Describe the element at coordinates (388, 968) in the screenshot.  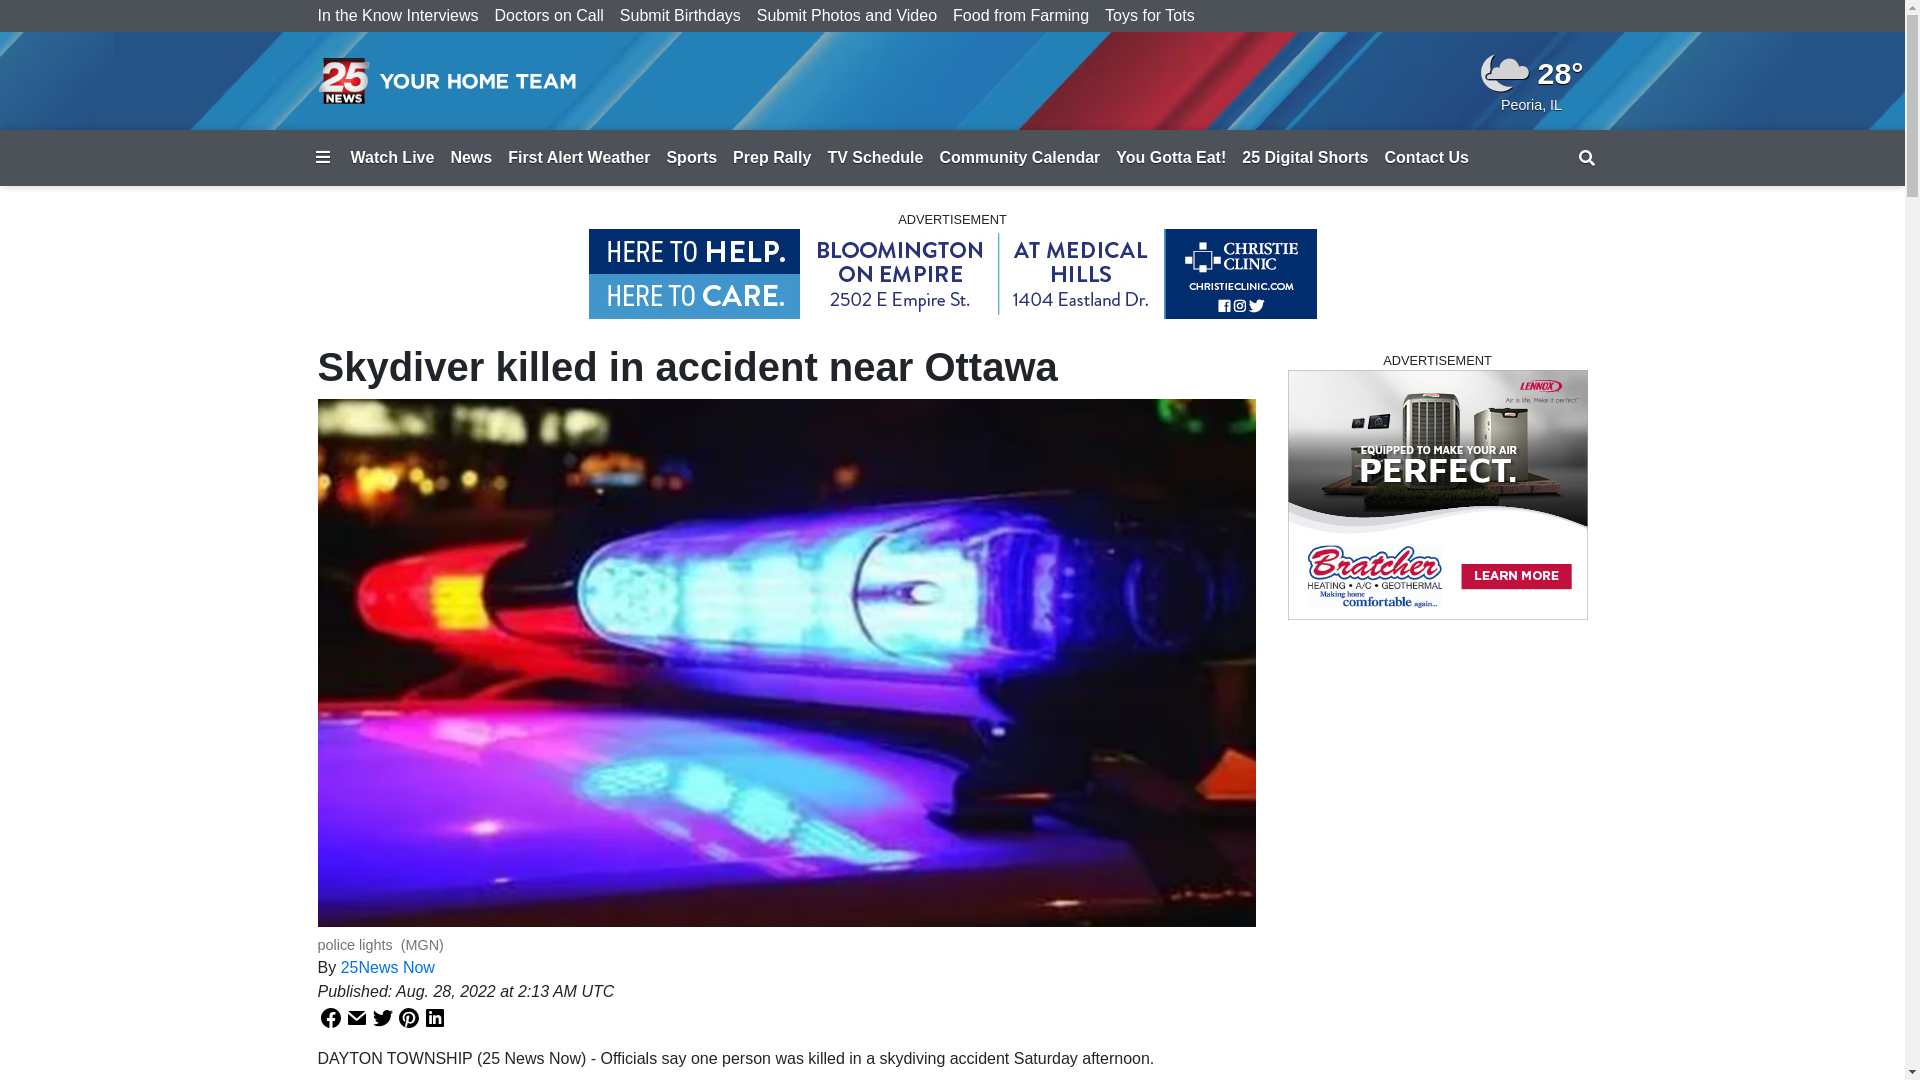
I see `25News Now` at that location.